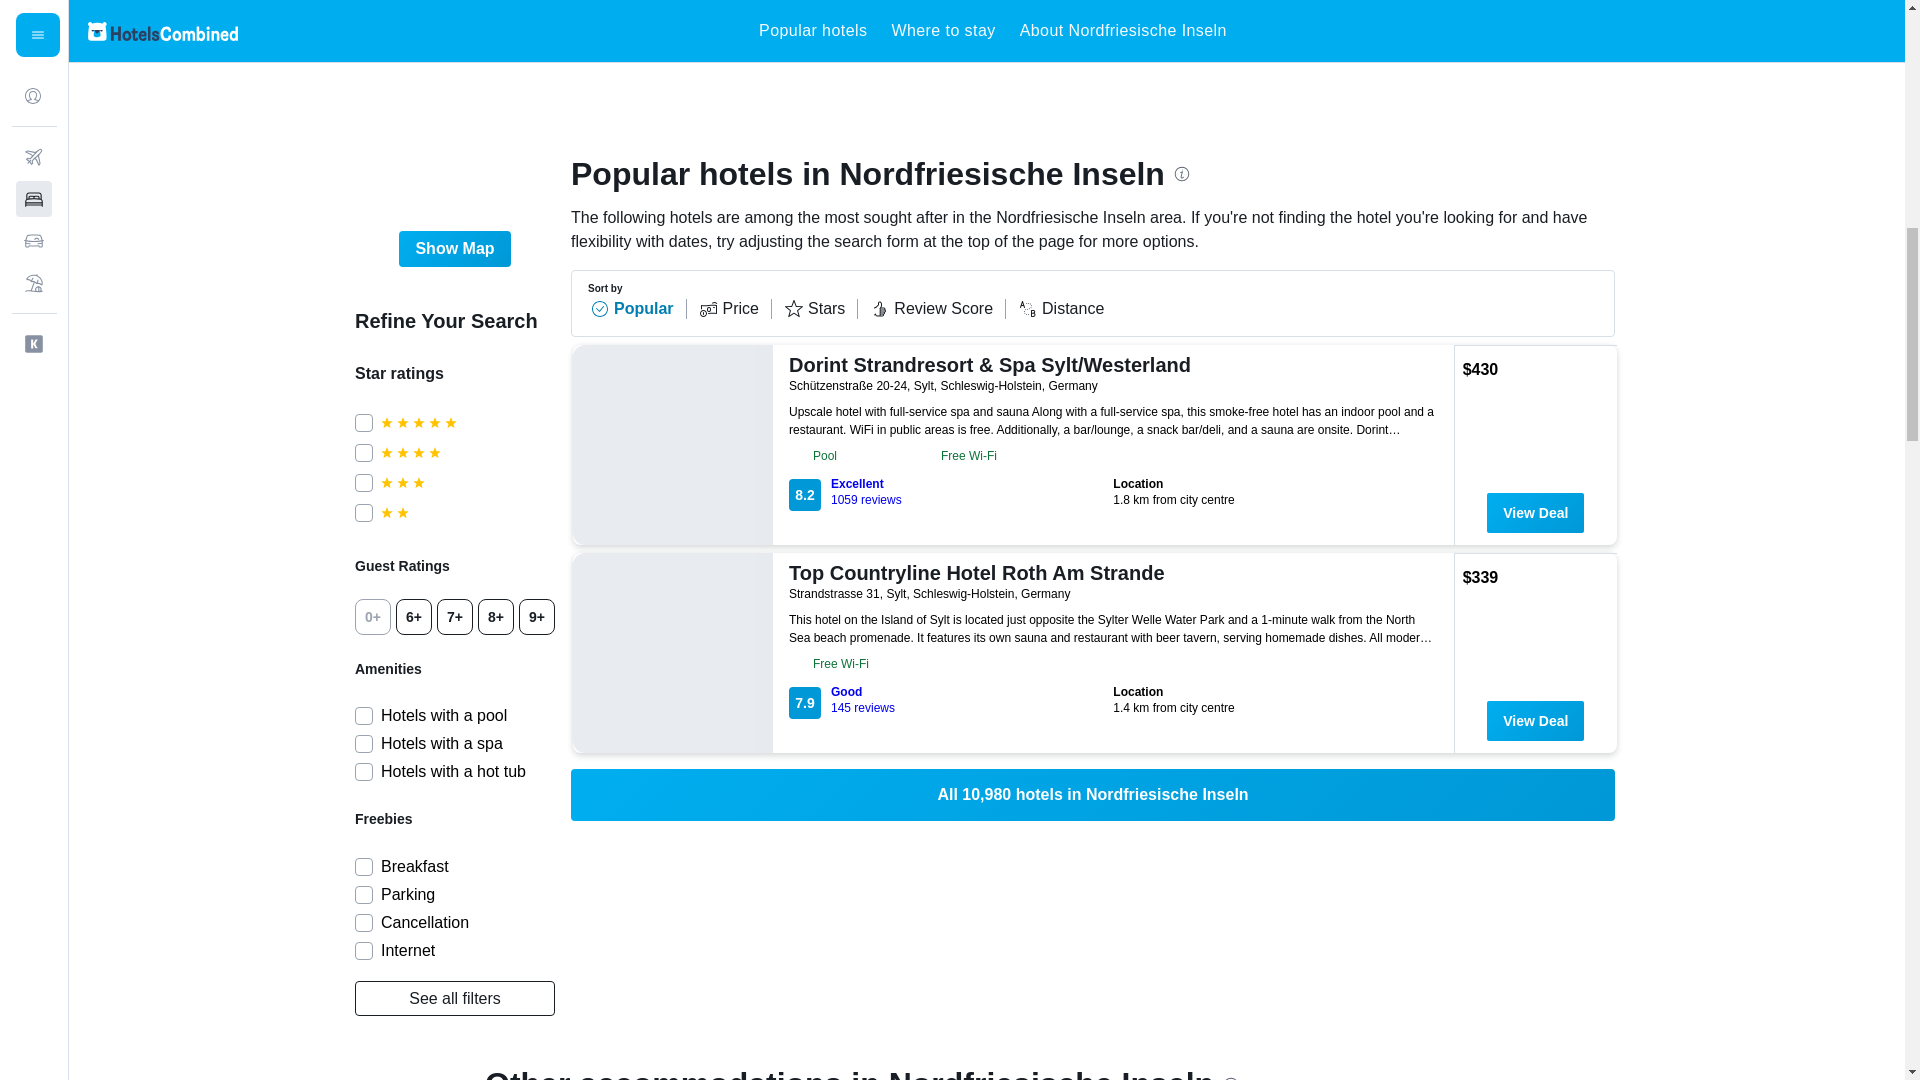 The height and width of the screenshot is (1080, 1920). What do you see at coordinates (938, 308) in the screenshot?
I see `5 stars` at bounding box center [938, 308].